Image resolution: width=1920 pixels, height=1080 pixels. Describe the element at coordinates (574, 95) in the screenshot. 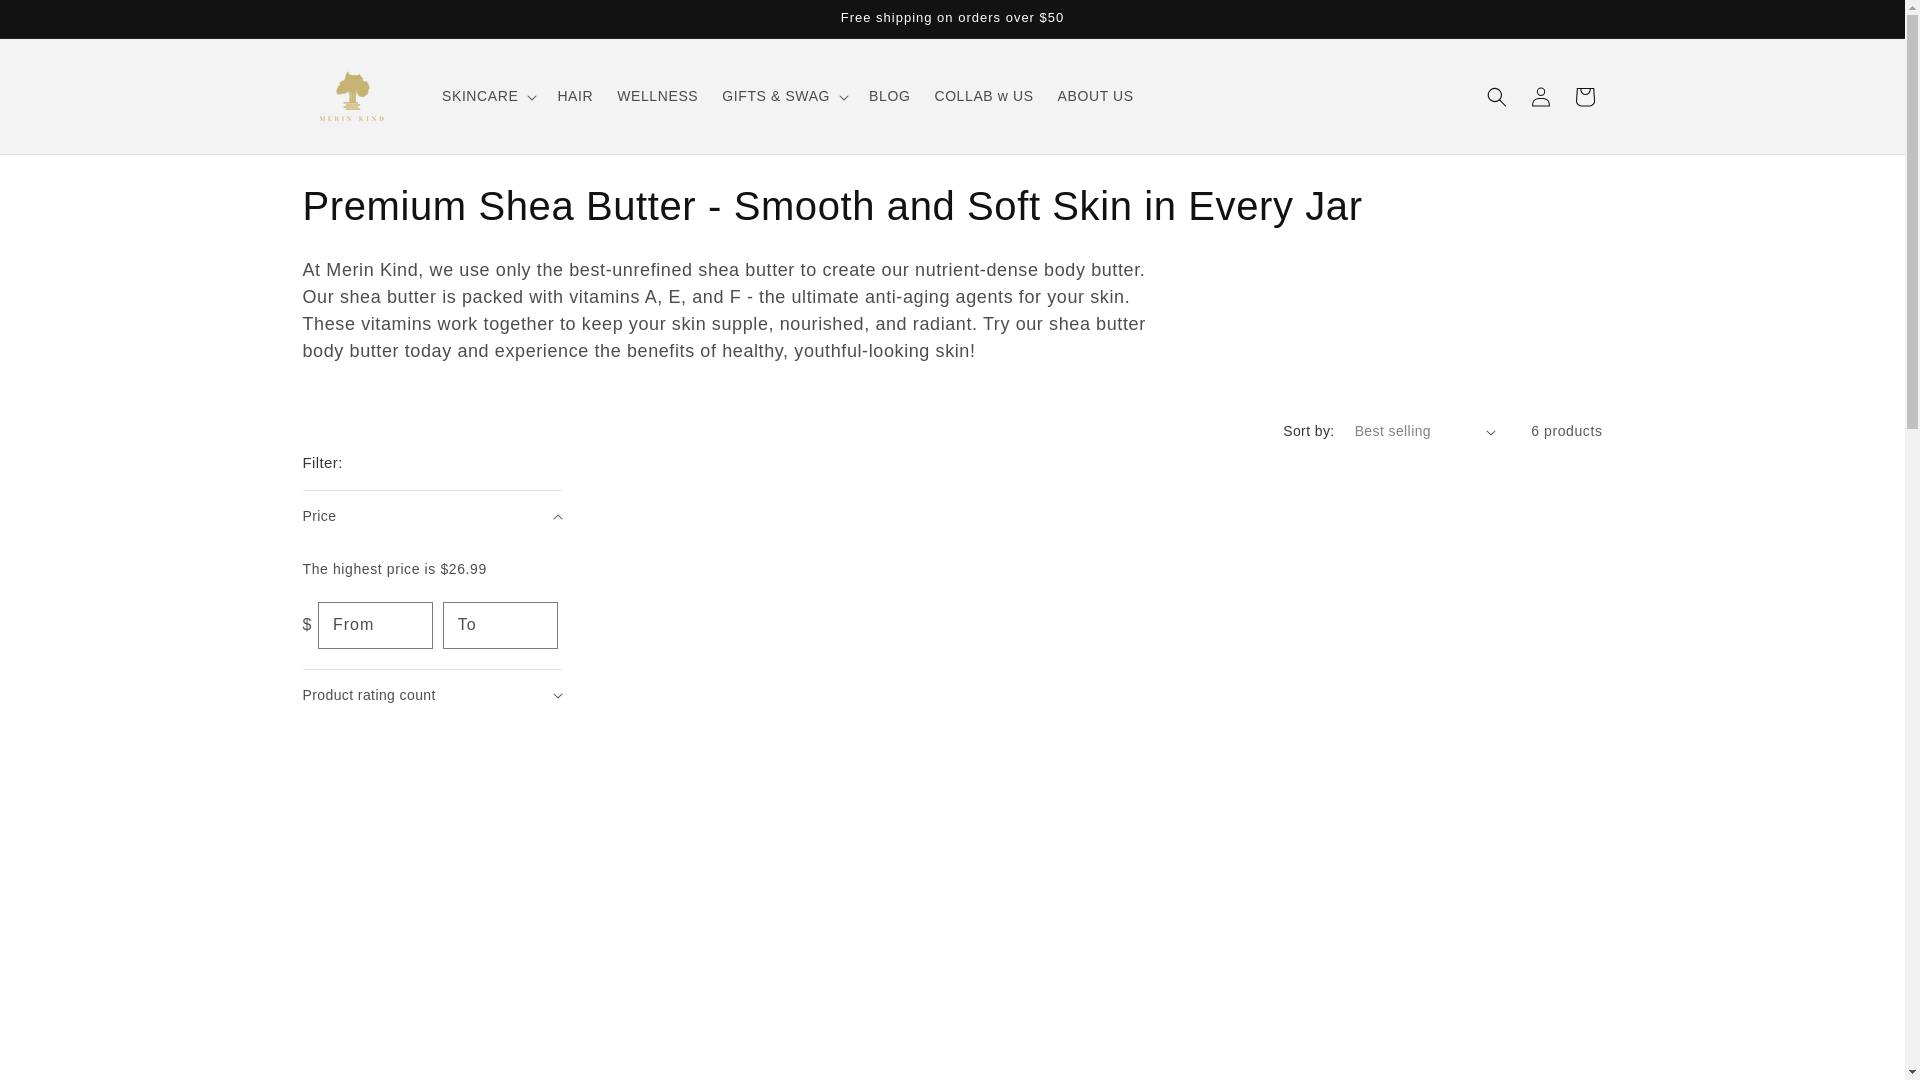

I see `HAIR` at that location.